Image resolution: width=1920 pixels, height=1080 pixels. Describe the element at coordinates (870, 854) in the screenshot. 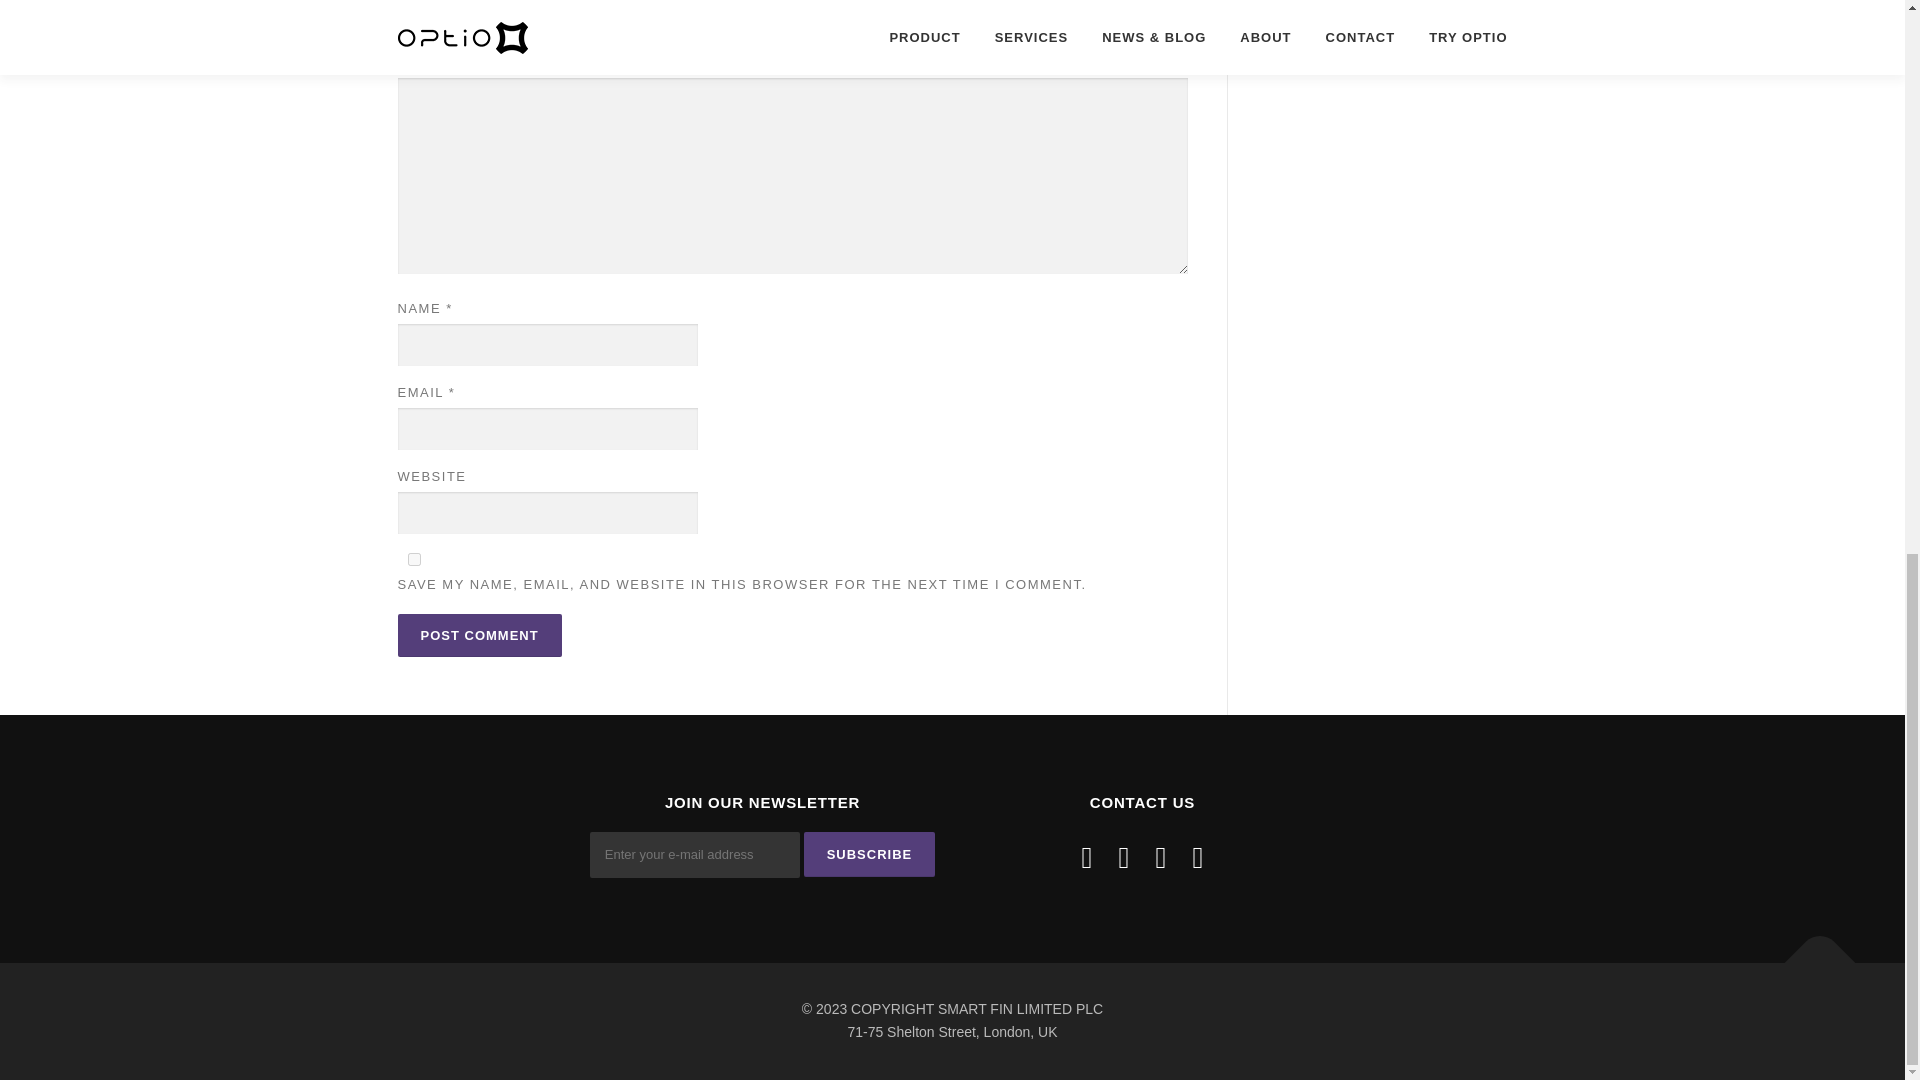

I see `Subscribe` at that location.